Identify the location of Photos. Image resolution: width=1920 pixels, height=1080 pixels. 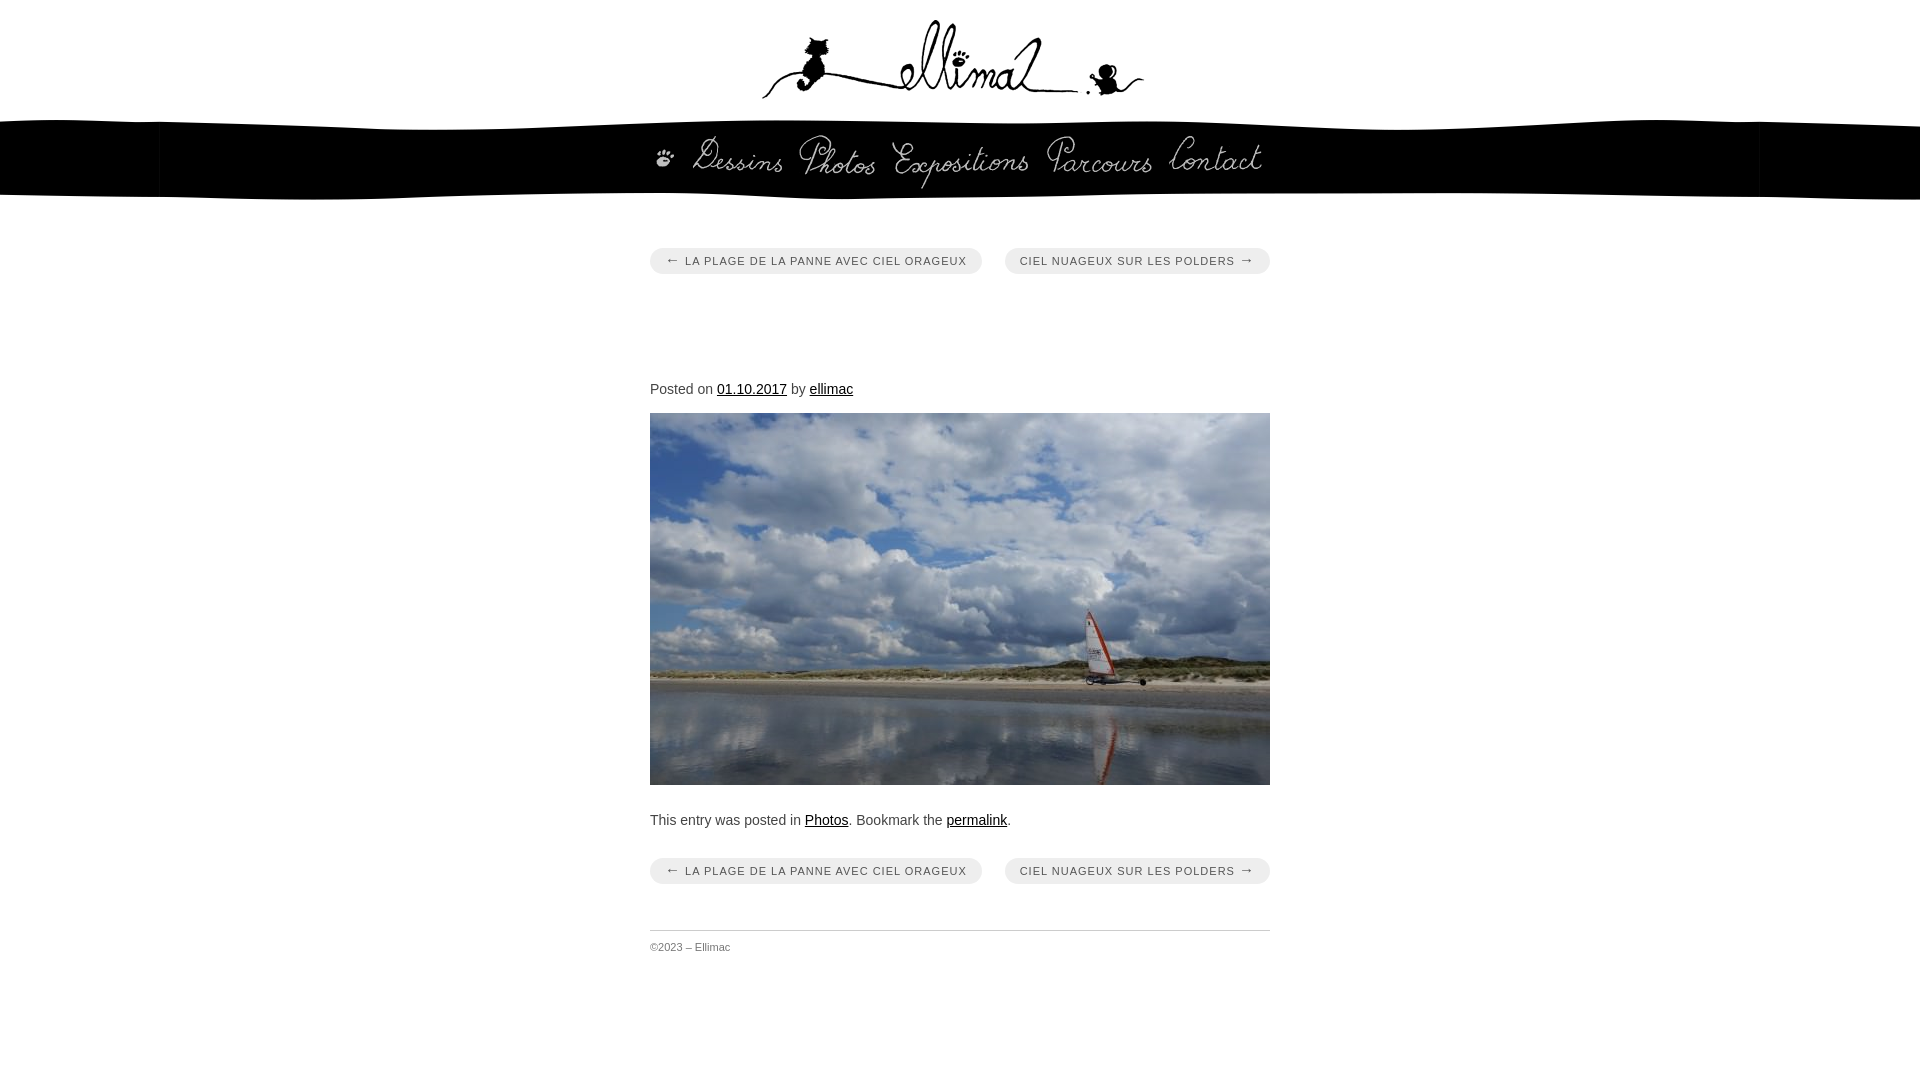
(837, 162).